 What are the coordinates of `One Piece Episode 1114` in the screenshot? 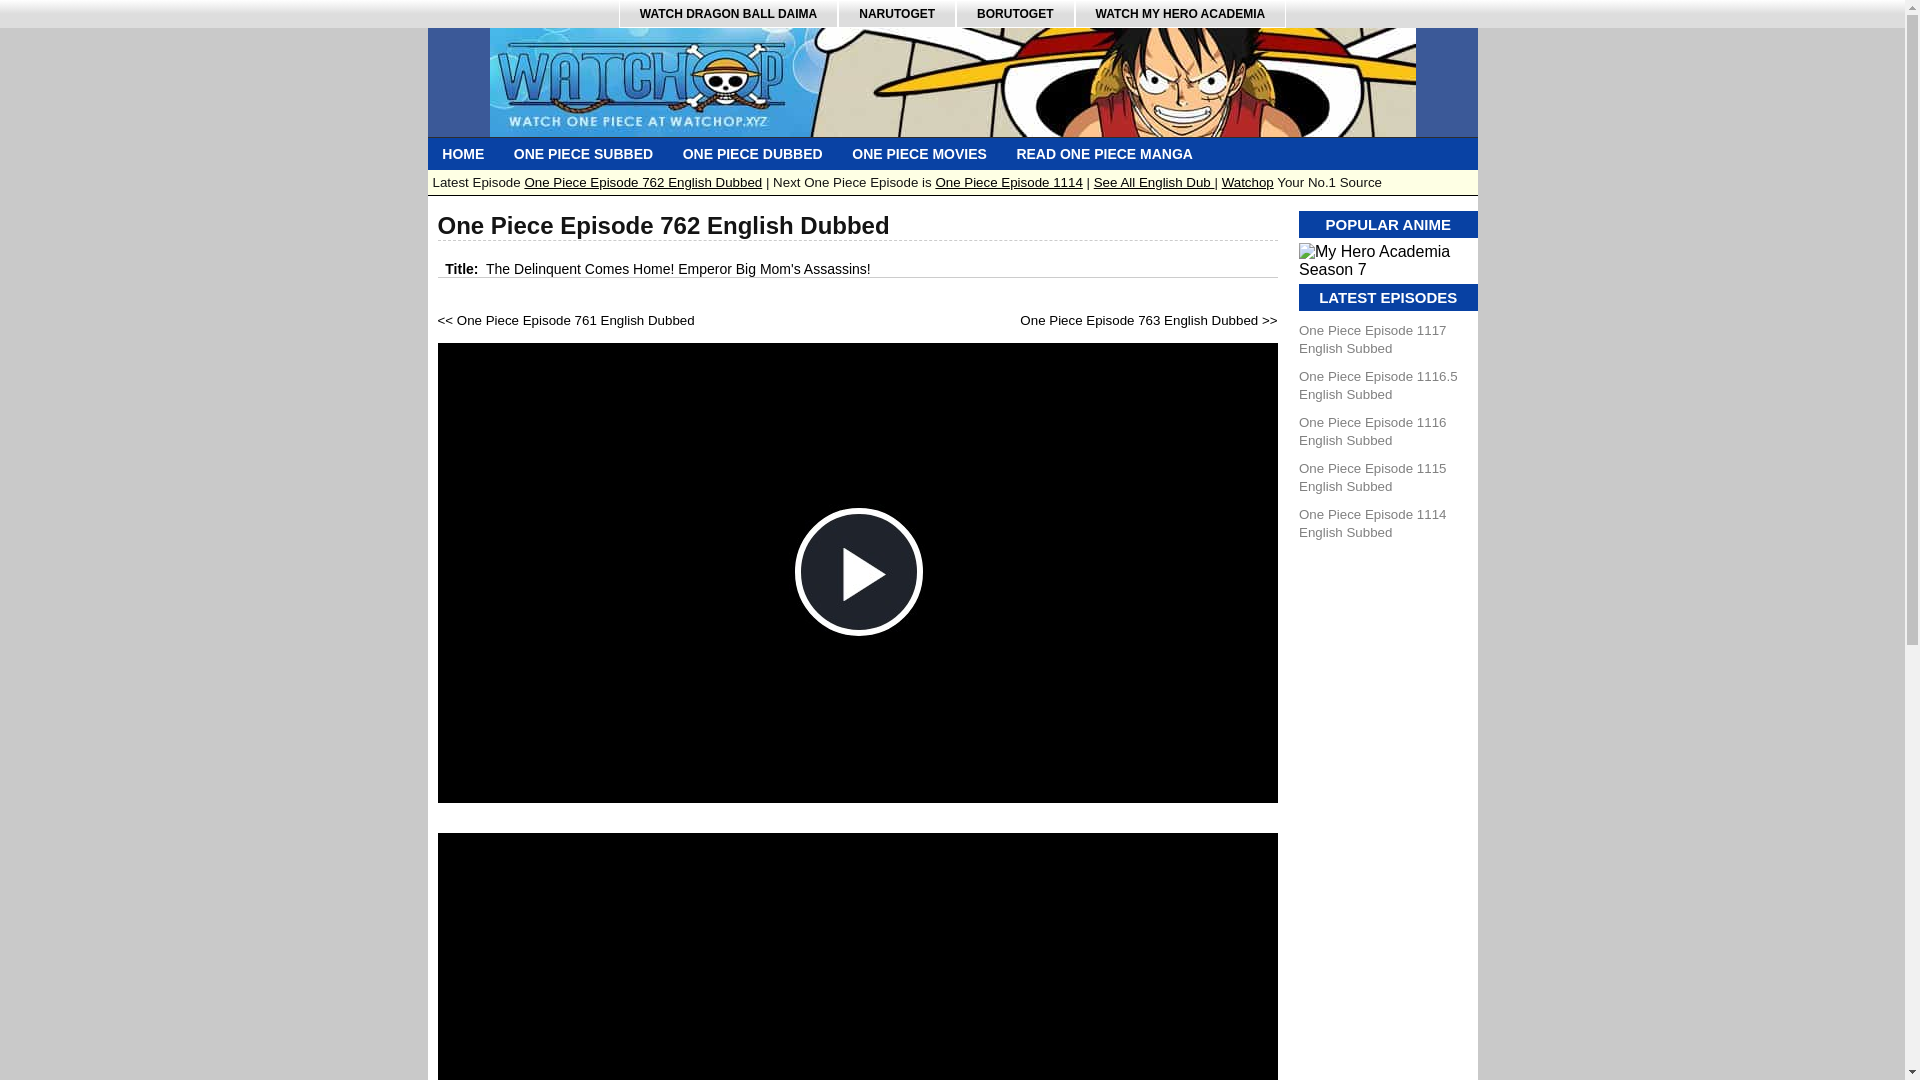 It's located at (1008, 182).